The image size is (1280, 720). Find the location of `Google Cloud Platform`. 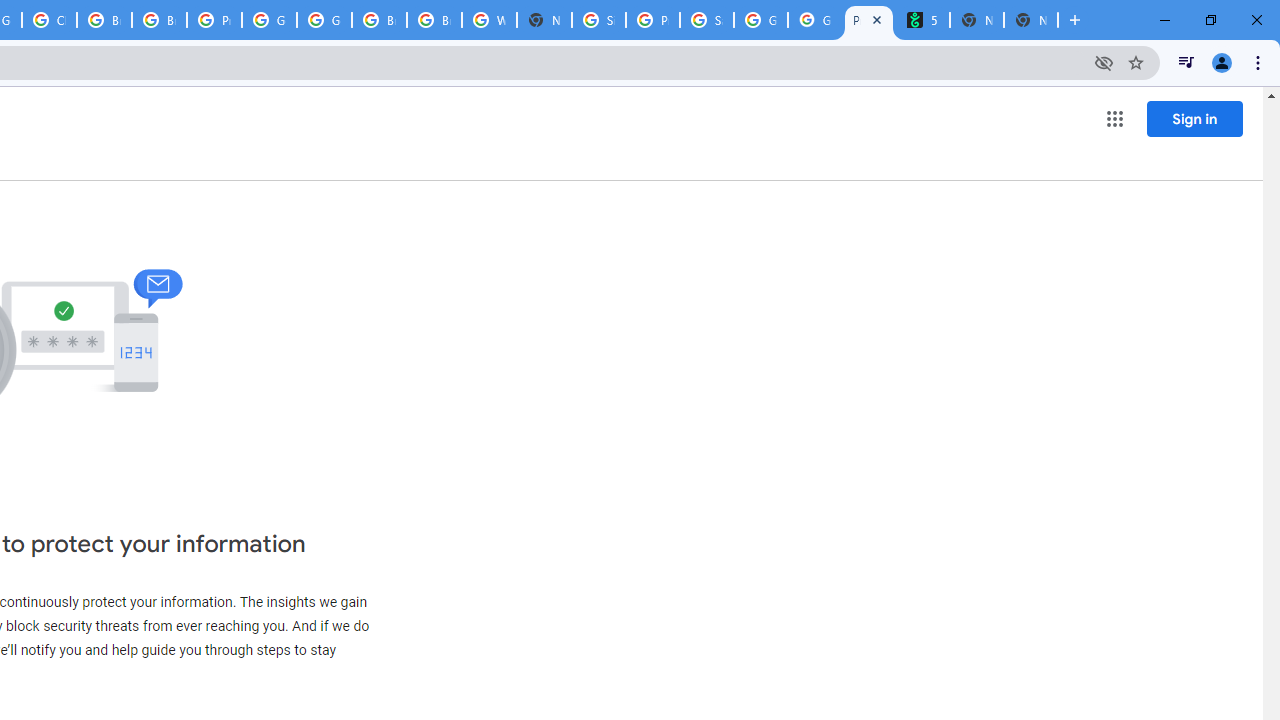

Google Cloud Platform is located at coordinates (268, 20).